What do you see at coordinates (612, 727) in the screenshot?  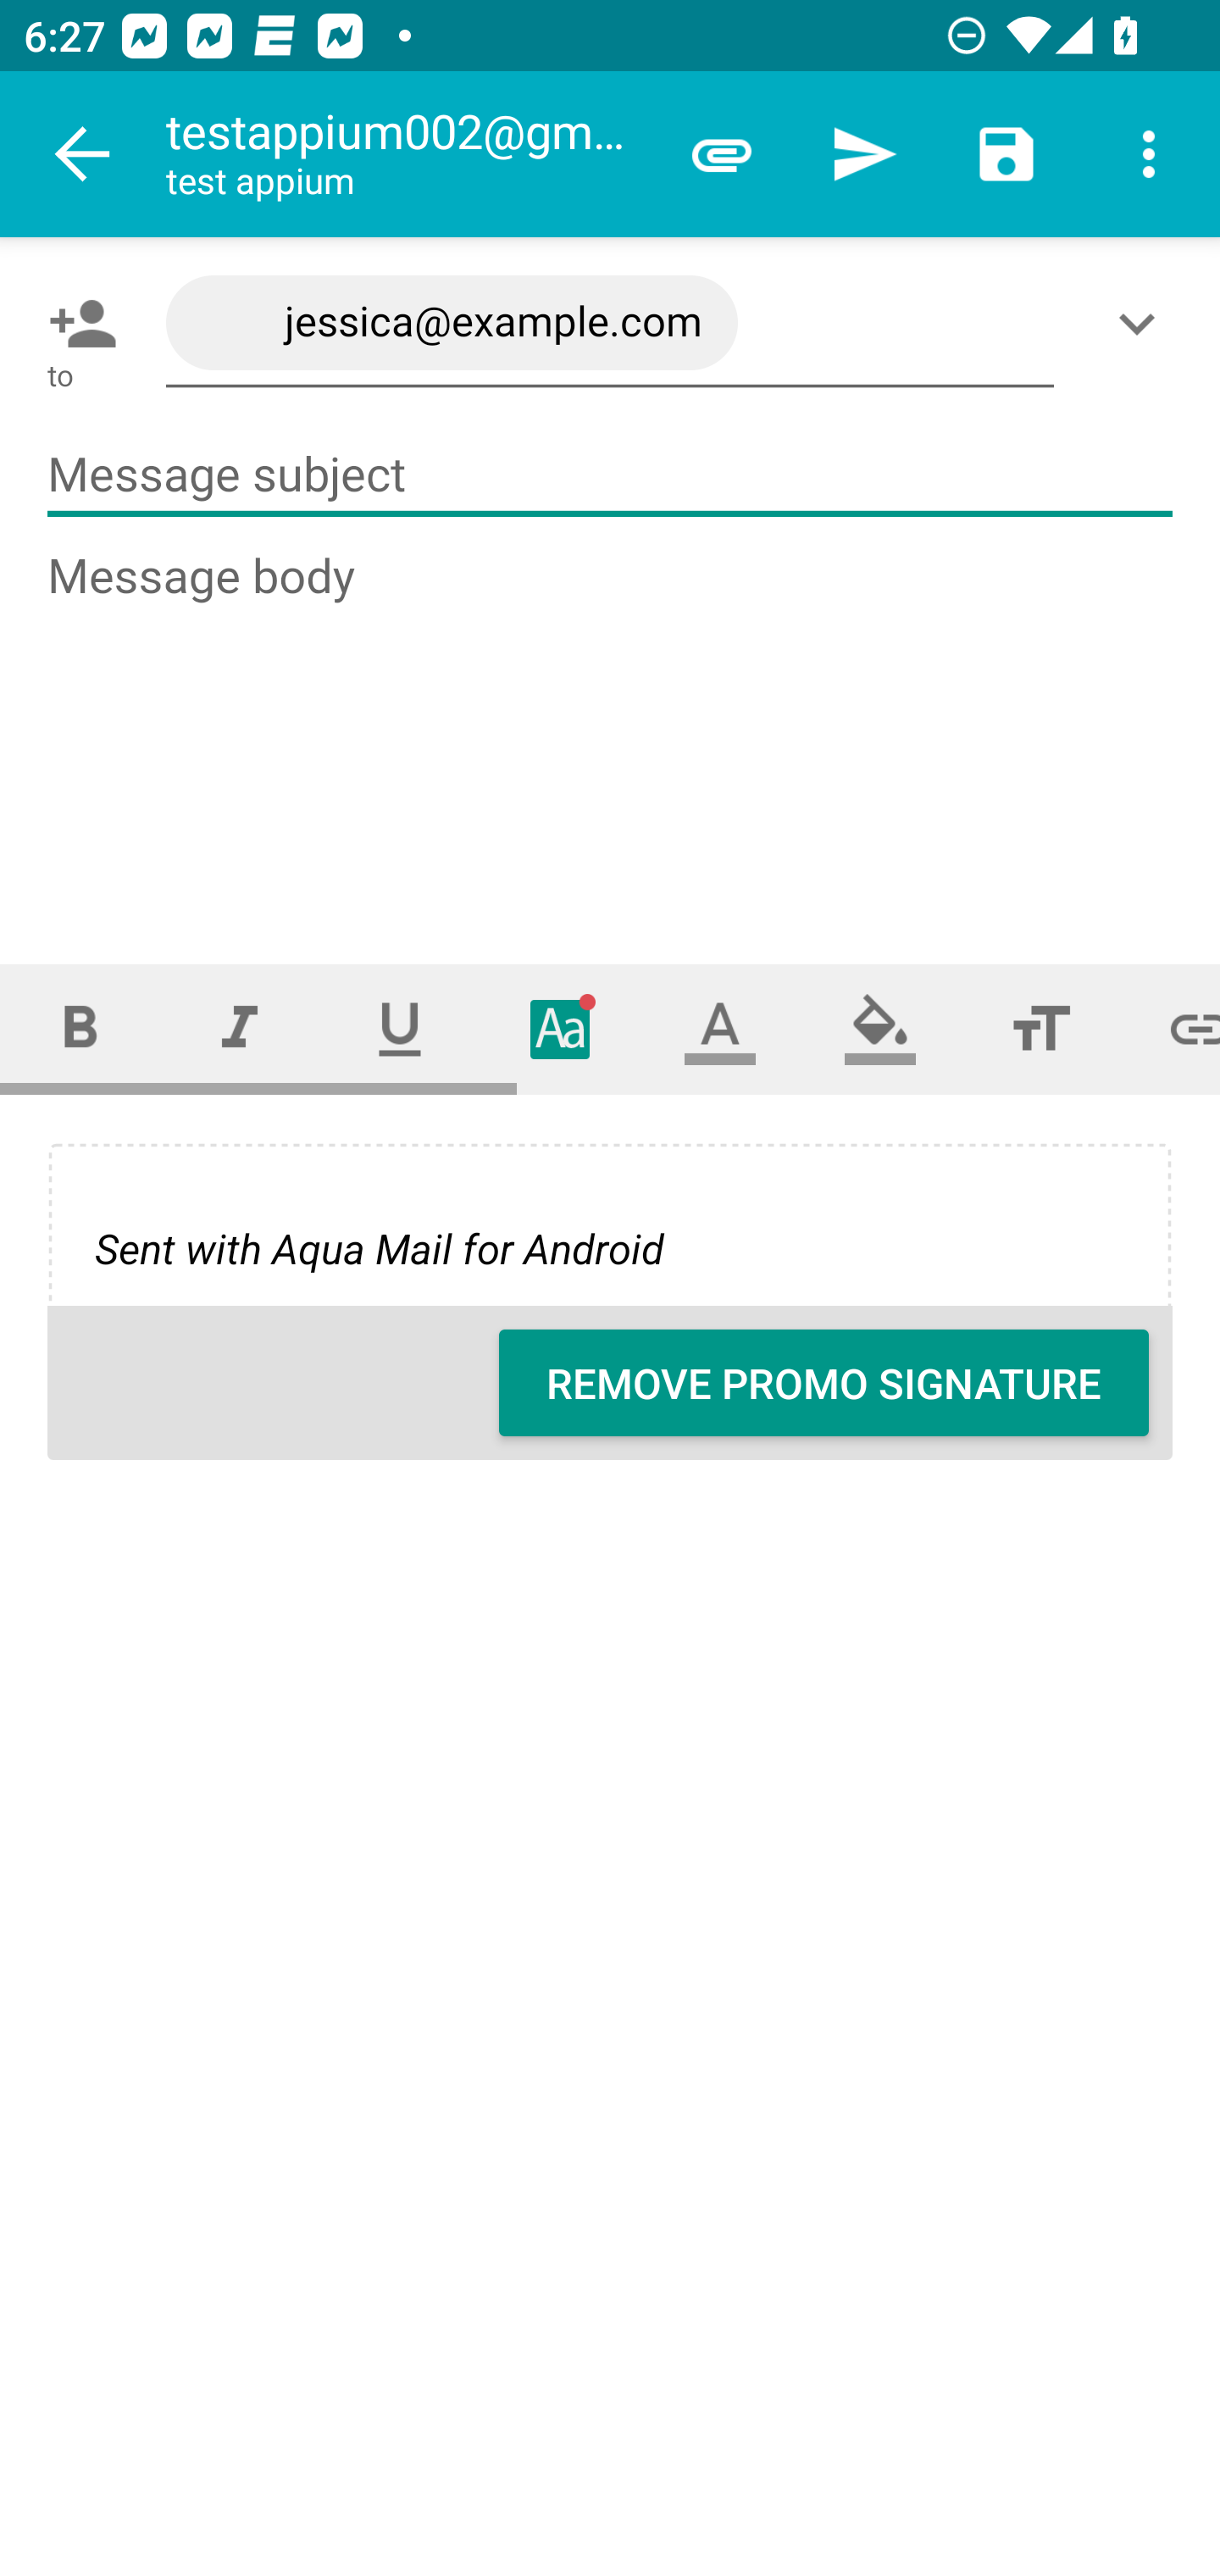 I see `Message body` at bounding box center [612, 727].